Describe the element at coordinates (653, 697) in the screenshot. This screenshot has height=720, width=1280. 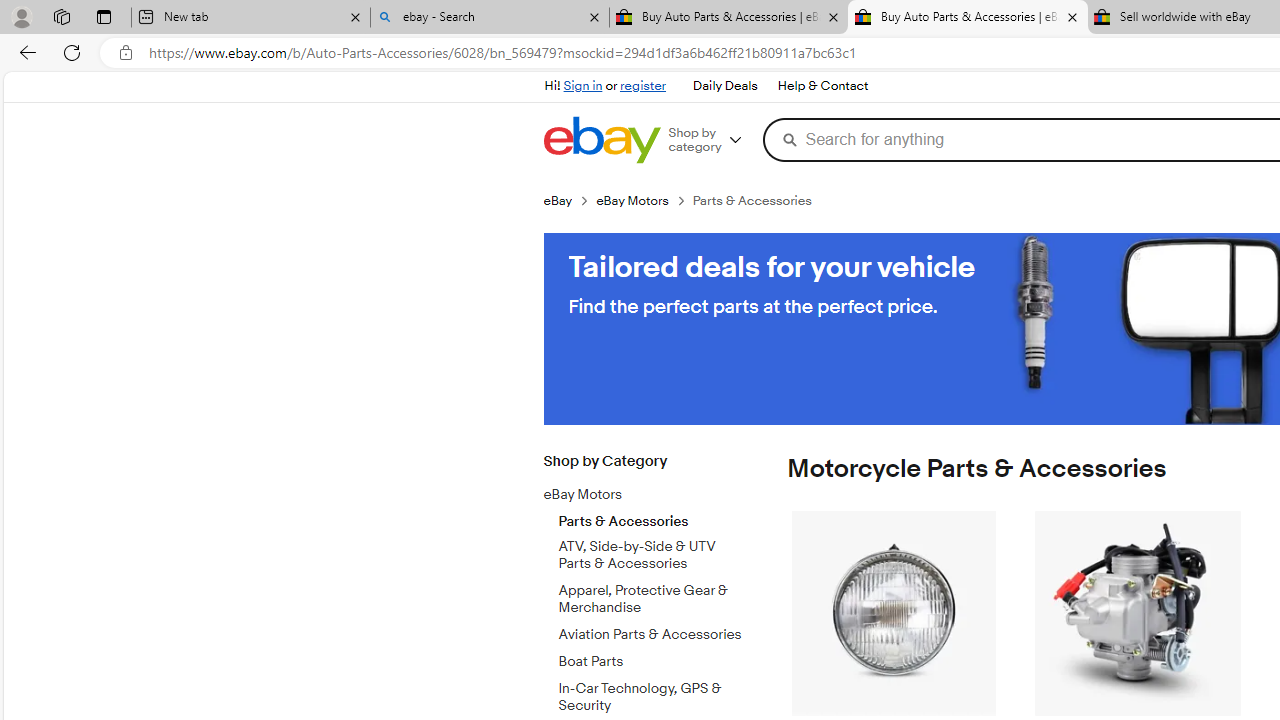
I see `In-Car Technology, GPS & Security` at that location.